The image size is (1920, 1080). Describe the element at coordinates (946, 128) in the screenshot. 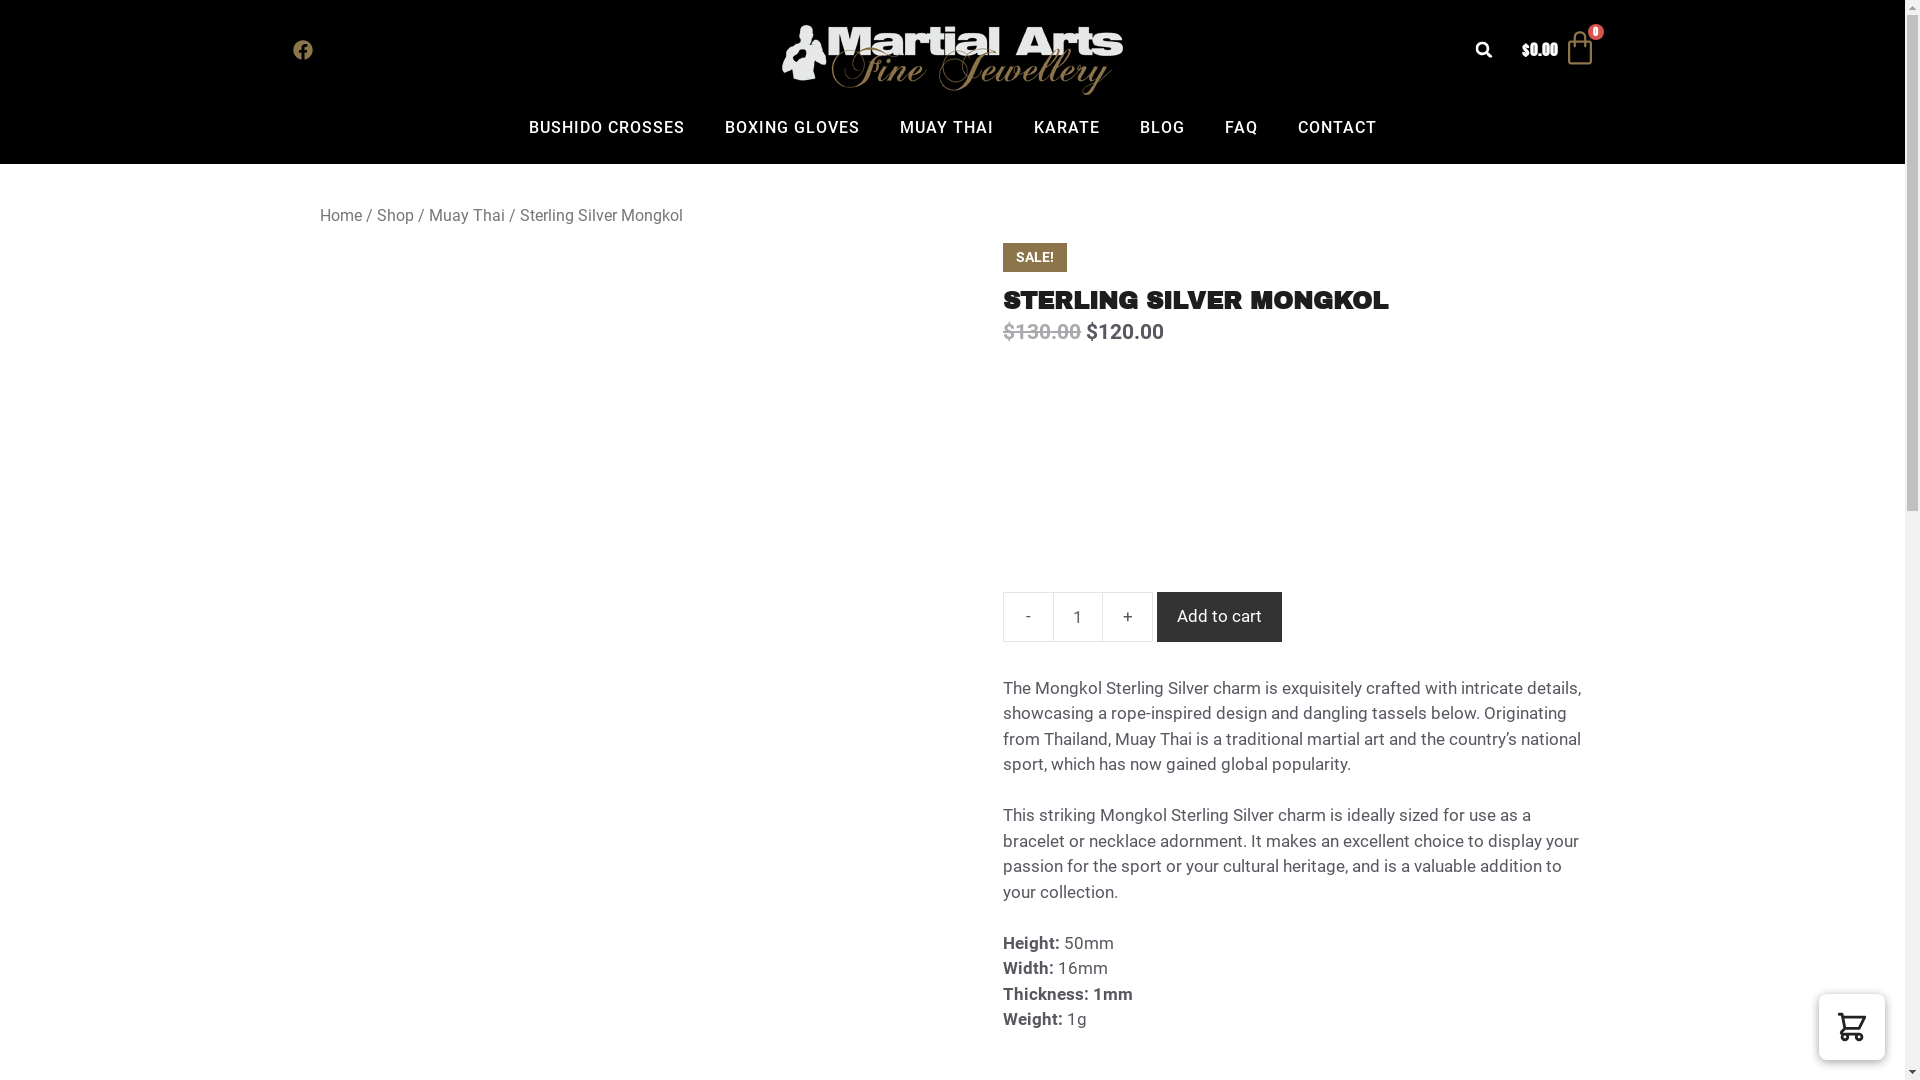

I see `MUAY THAI` at that location.